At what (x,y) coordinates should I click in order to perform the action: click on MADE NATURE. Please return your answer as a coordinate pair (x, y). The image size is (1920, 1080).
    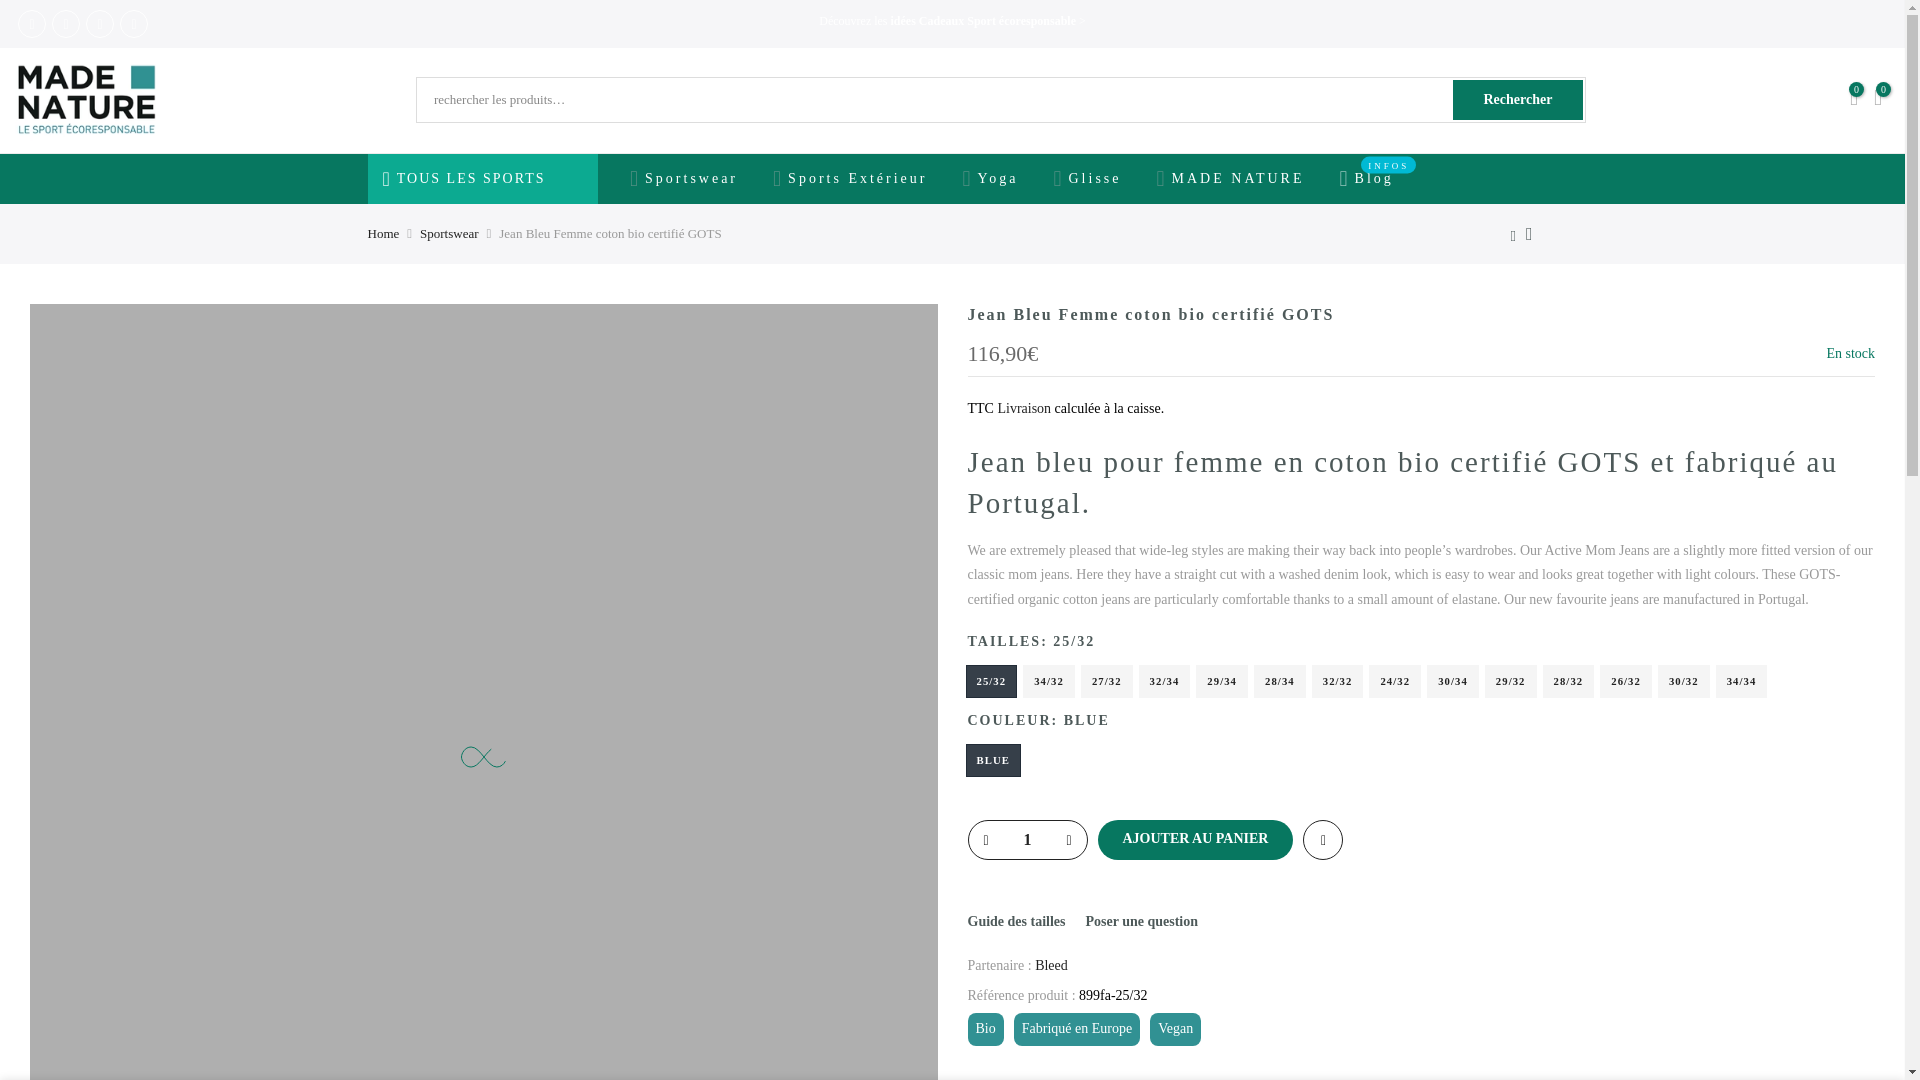
    Looking at the image, I should click on (1230, 179).